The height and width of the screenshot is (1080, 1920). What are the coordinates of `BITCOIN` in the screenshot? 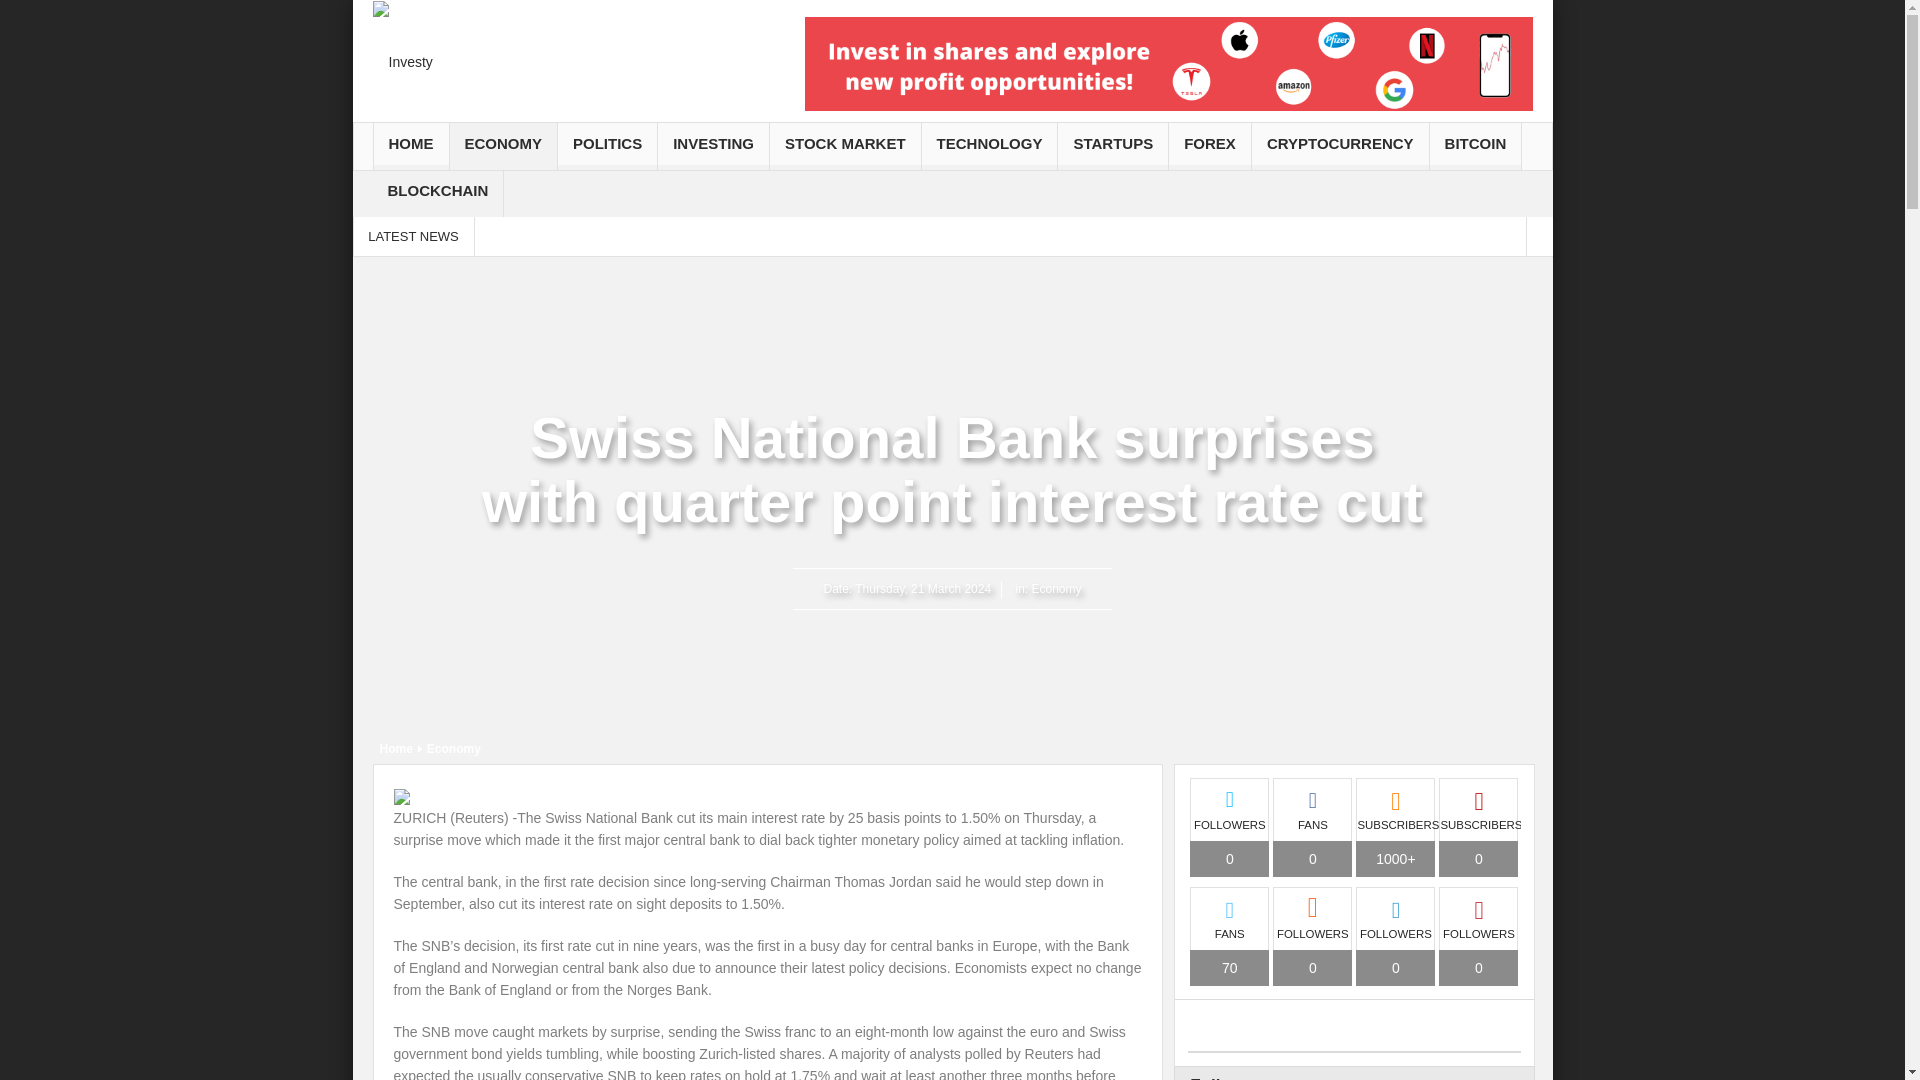 It's located at (1476, 146).